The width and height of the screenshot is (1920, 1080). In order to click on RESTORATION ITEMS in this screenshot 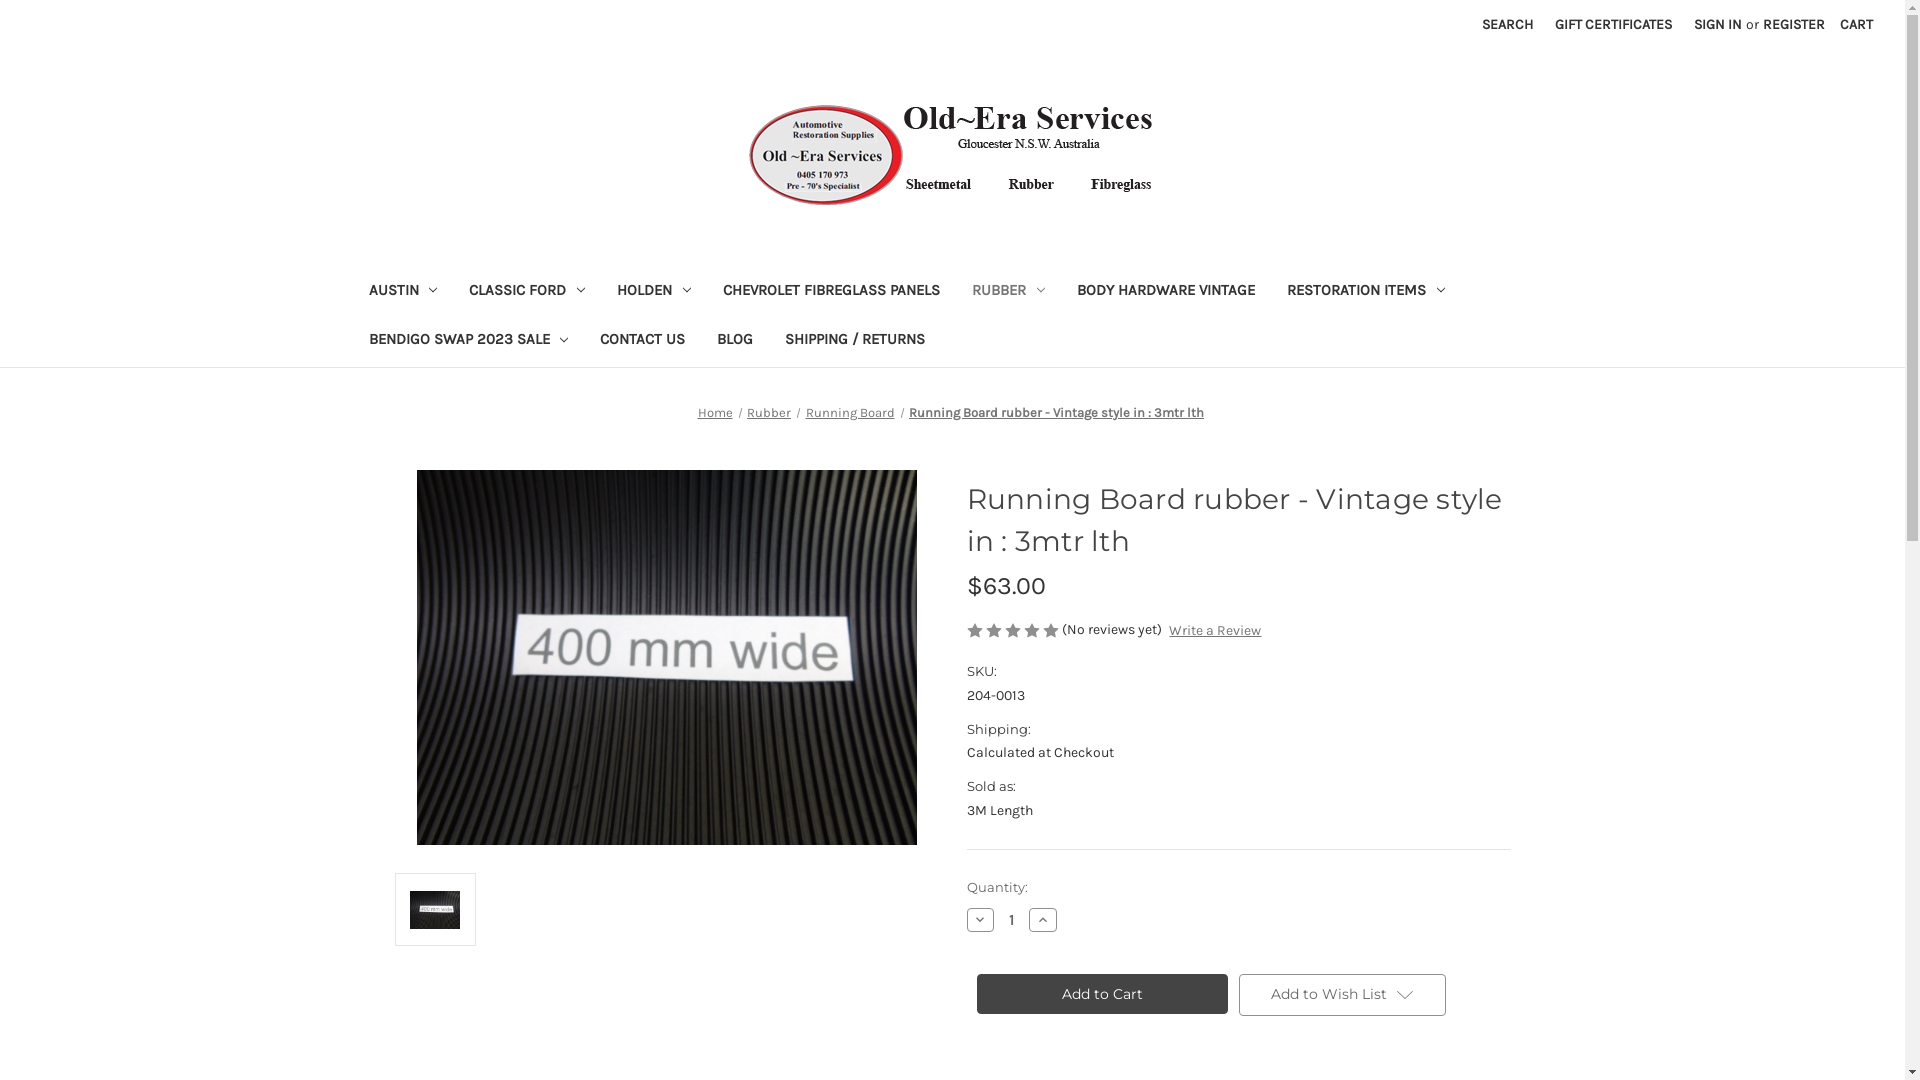, I will do `click(1366, 292)`.